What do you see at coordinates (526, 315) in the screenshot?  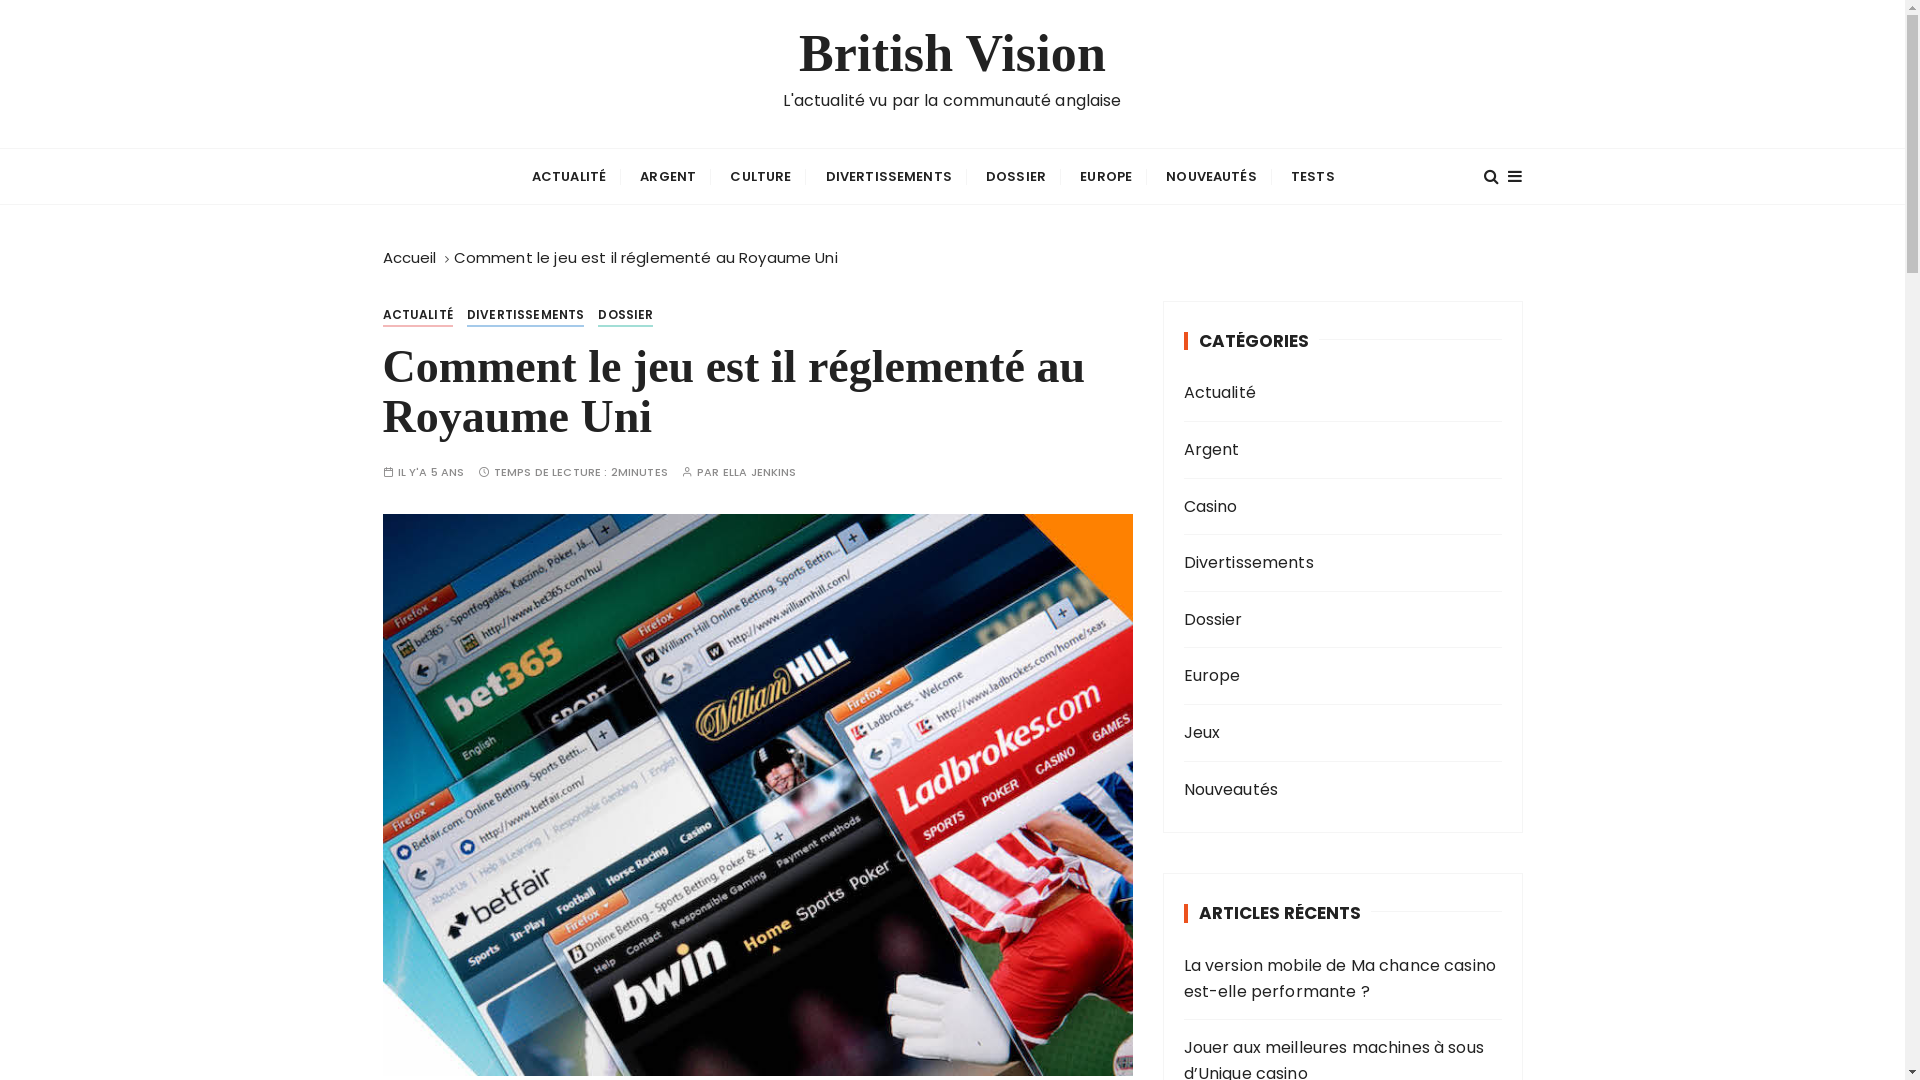 I see `DIVERTISSEMENTS` at bounding box center [526, 315].